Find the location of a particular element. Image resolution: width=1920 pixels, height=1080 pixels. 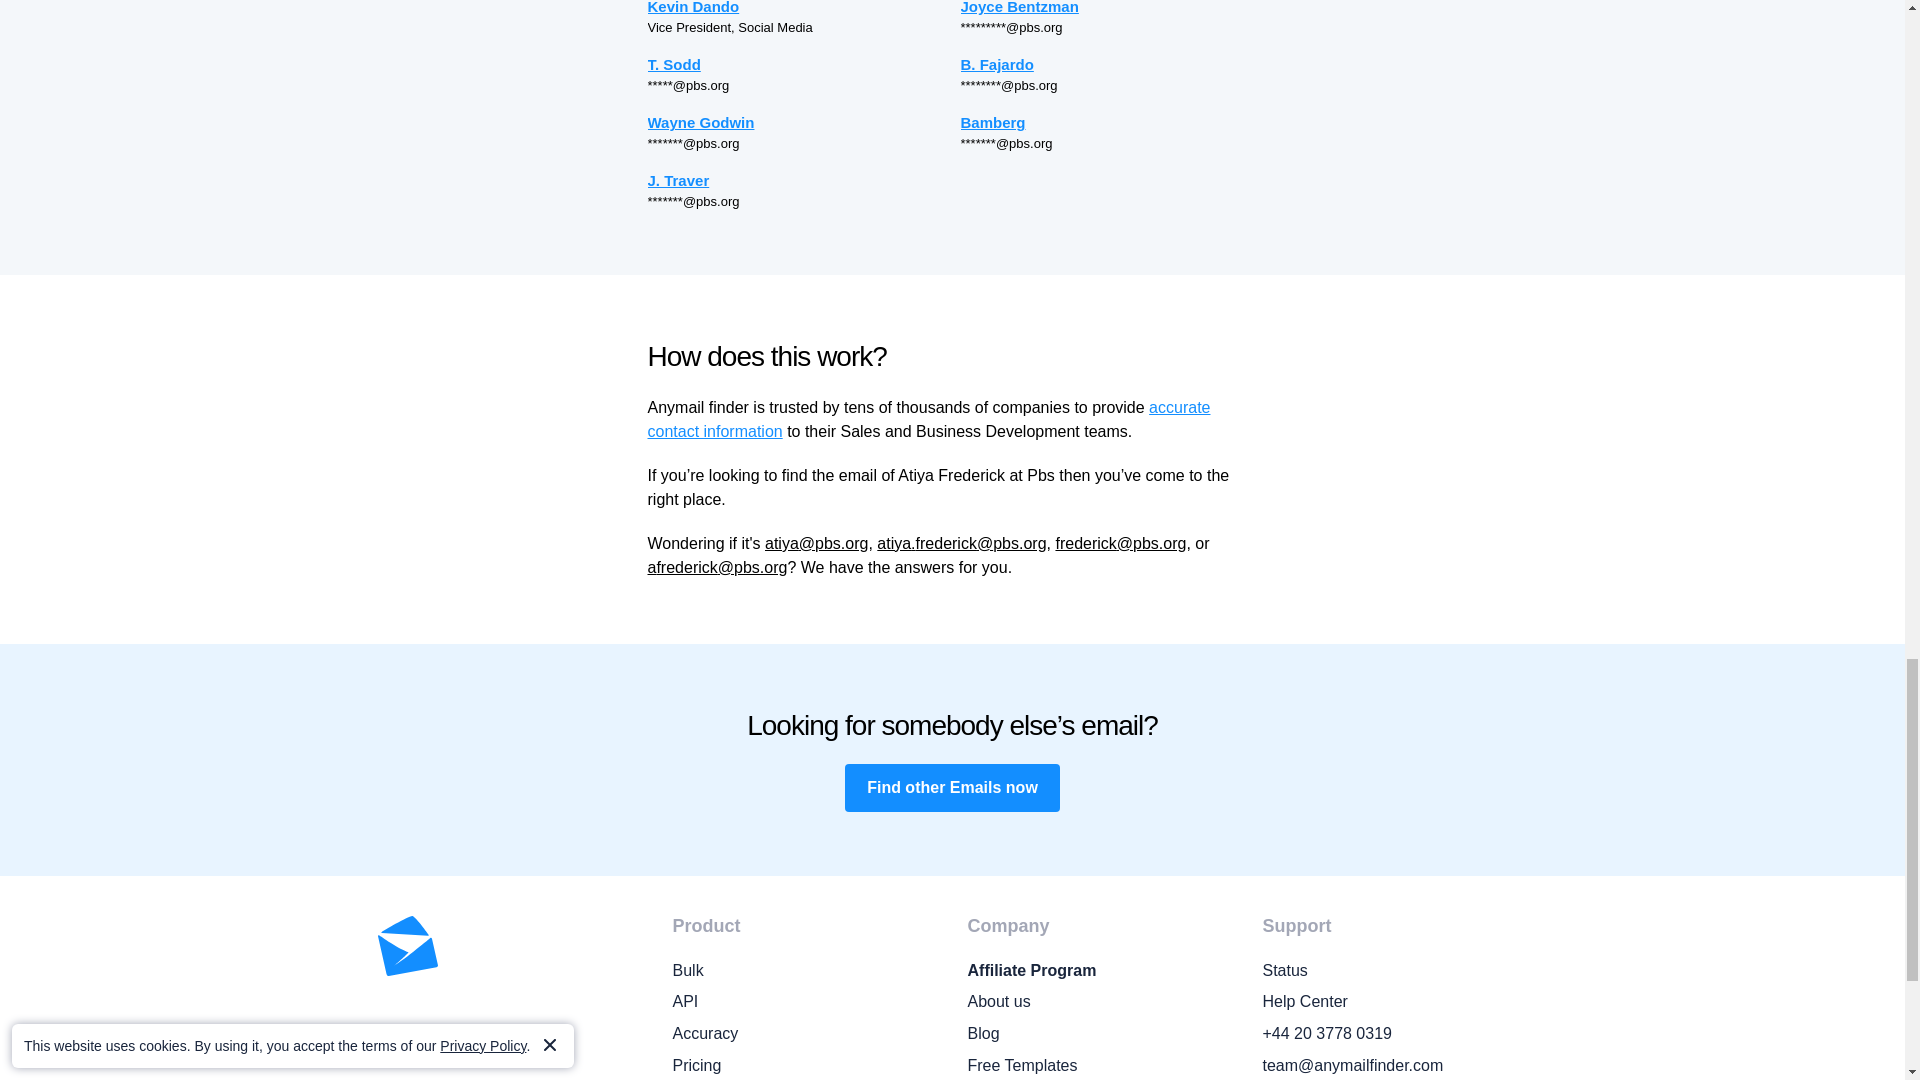

B. Fajardo is located at coordinates (1108, 64).